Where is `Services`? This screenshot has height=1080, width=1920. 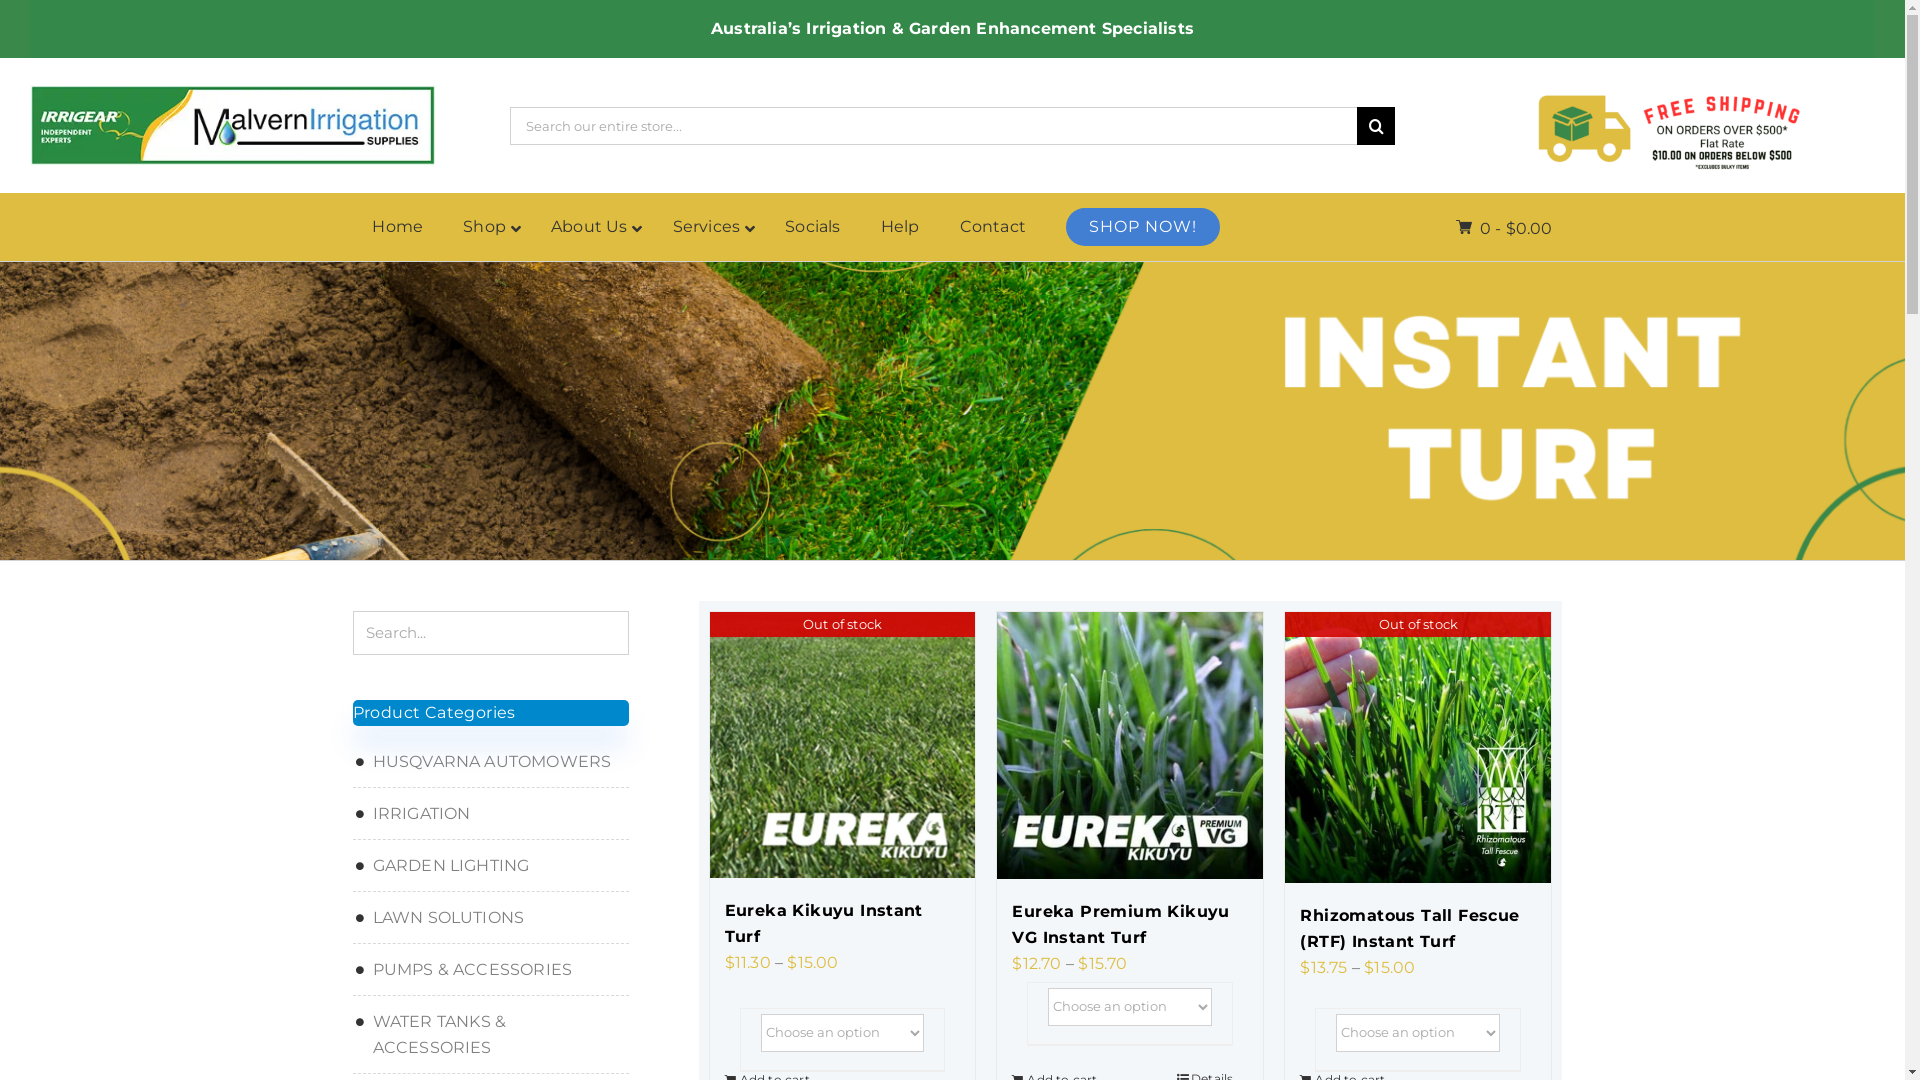
Services is located at coordinates (710, 228).